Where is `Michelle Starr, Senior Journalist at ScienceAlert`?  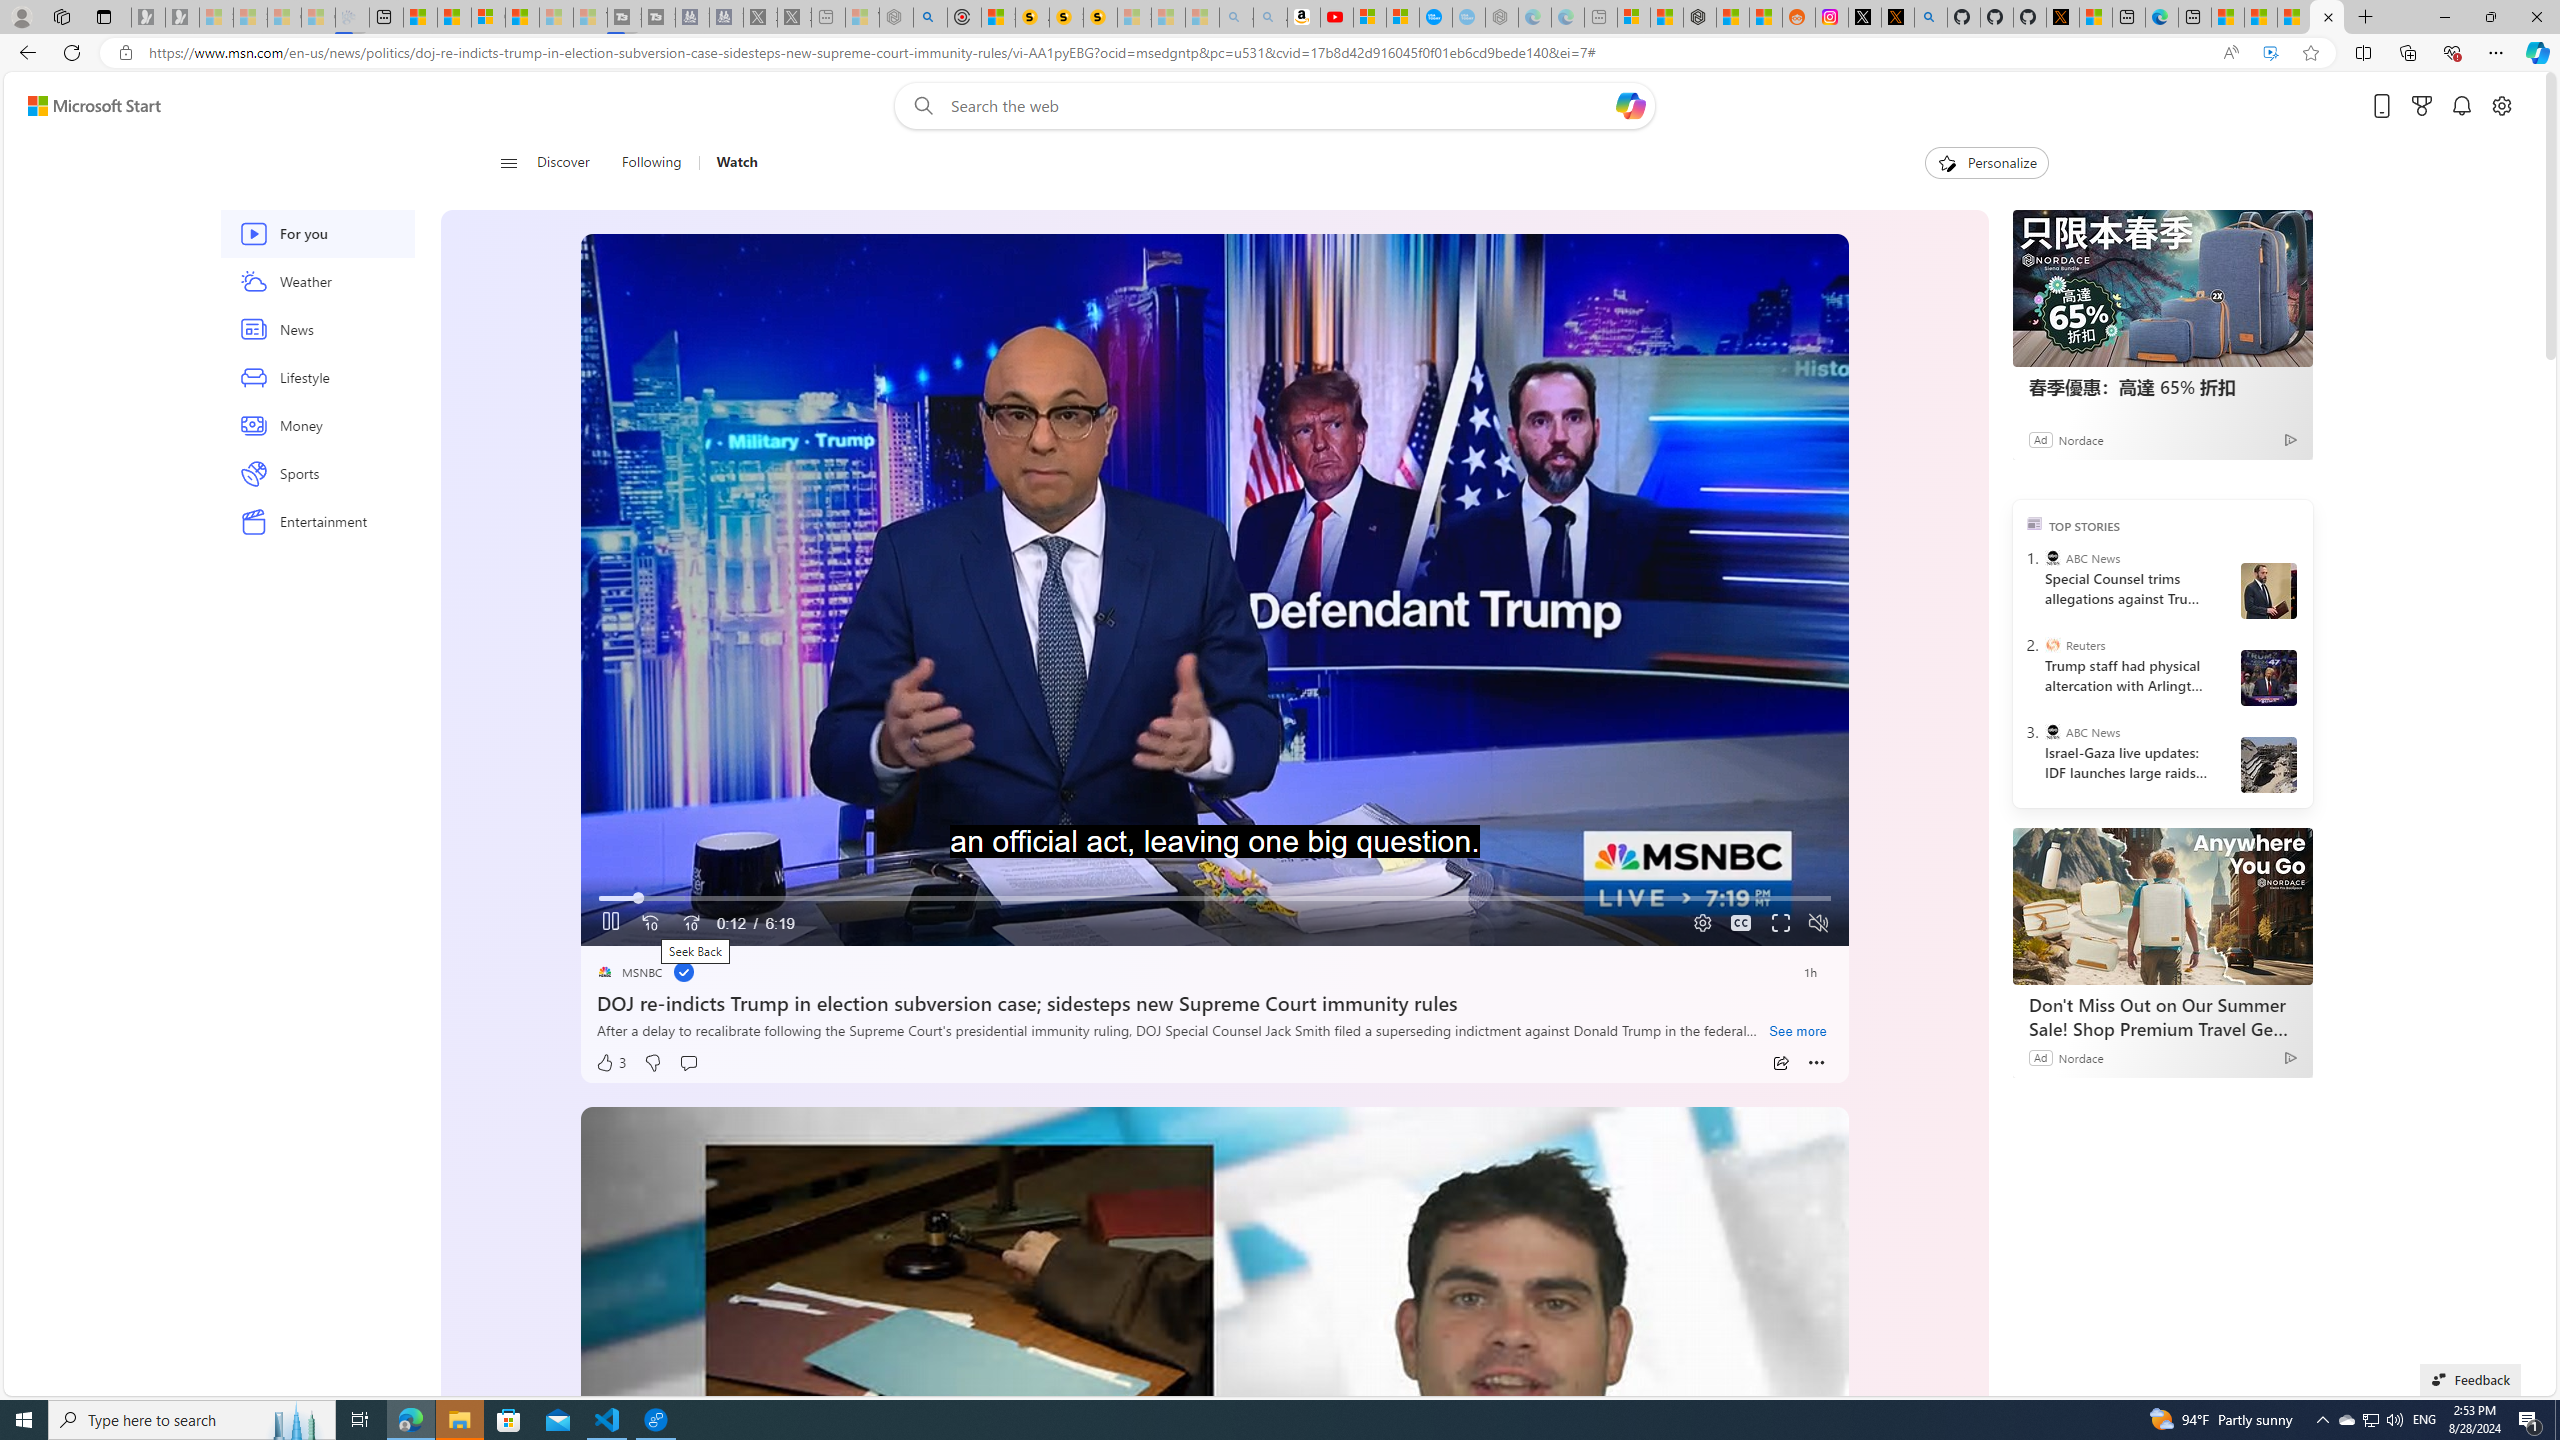
Michelle Starr, Senior Journalist at ScienceAlert is located at coordinates (1100, 17).